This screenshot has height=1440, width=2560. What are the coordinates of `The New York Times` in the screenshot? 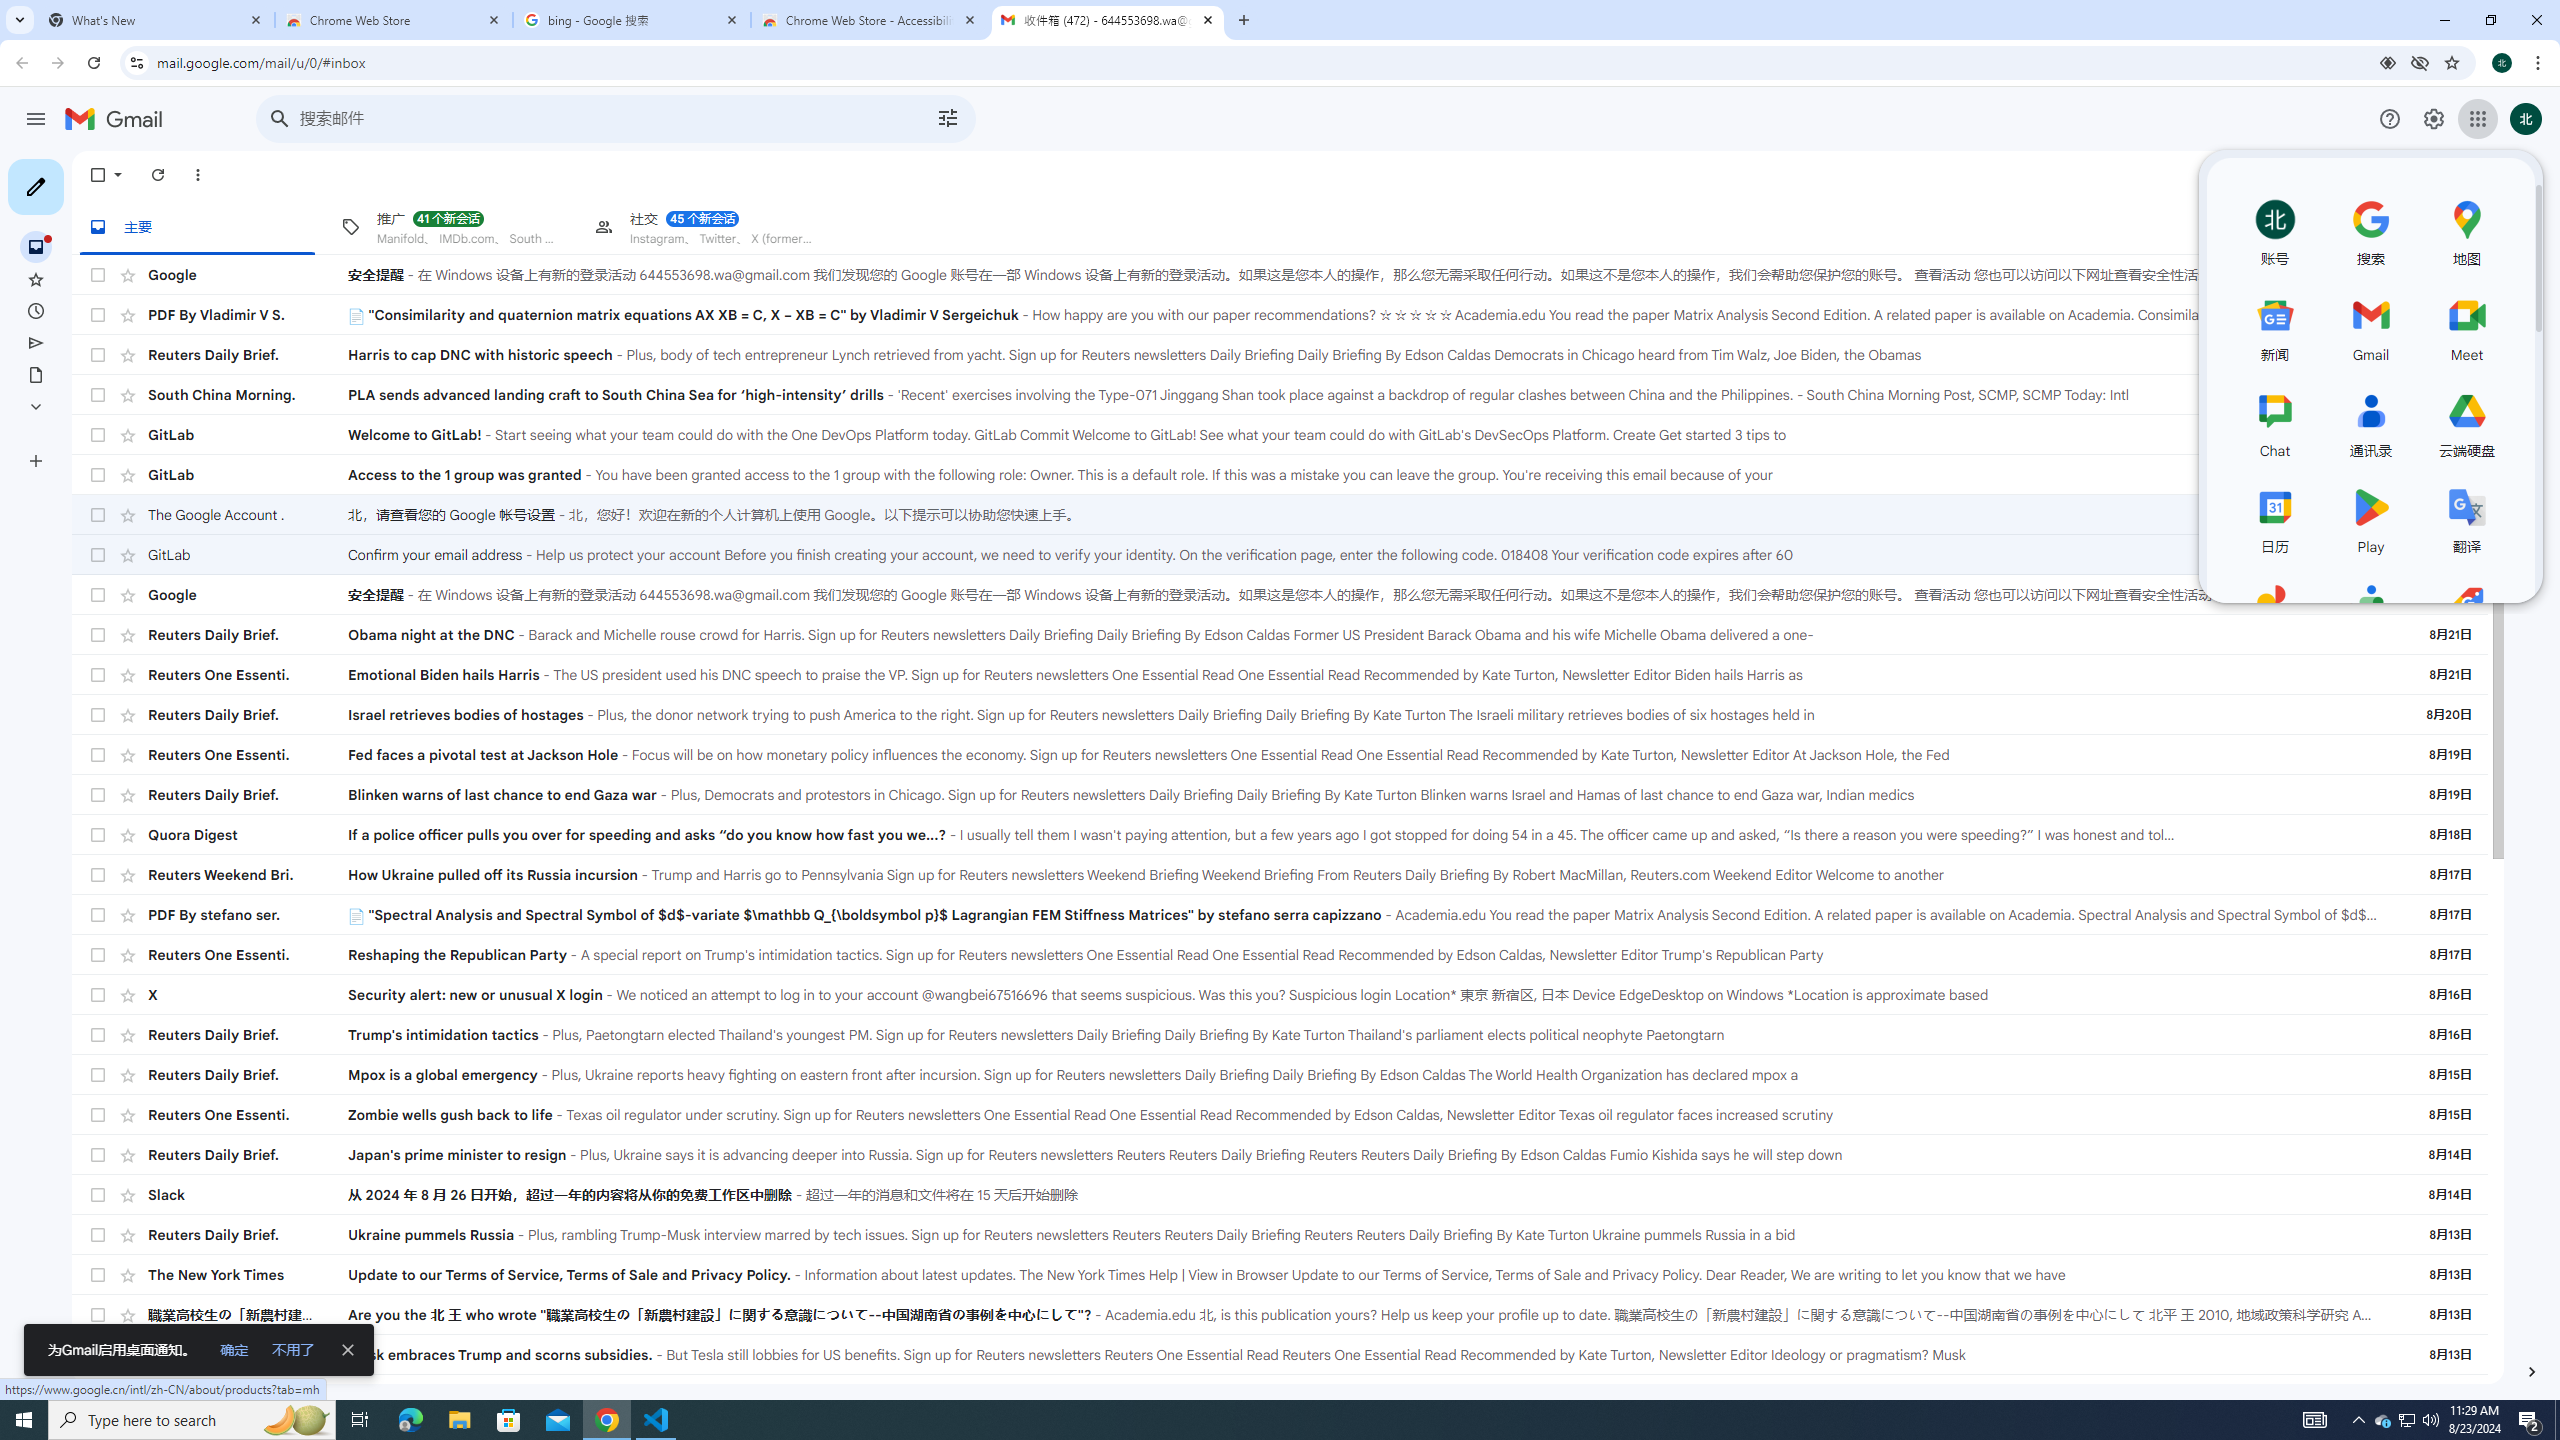 It's located at (248, 1274).